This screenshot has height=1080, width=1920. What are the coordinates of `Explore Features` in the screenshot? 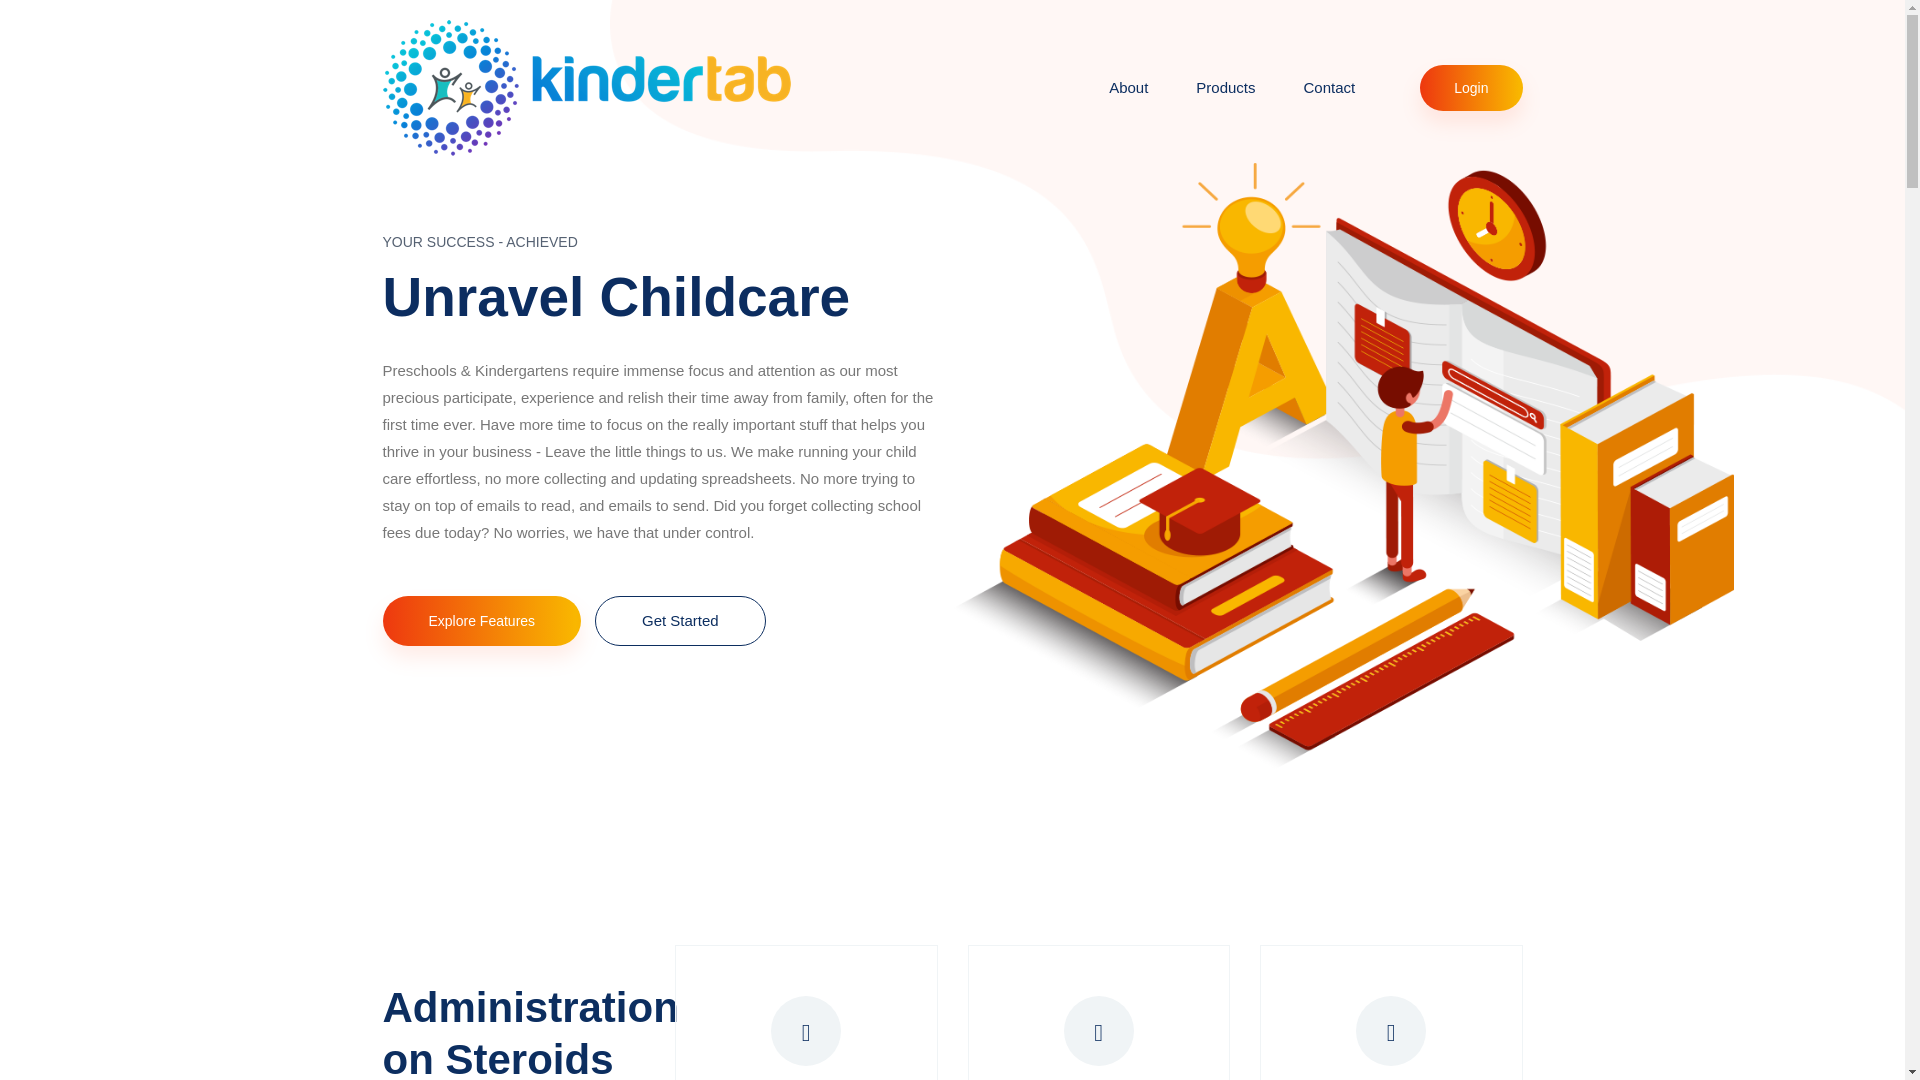 It's located at (482, 620).